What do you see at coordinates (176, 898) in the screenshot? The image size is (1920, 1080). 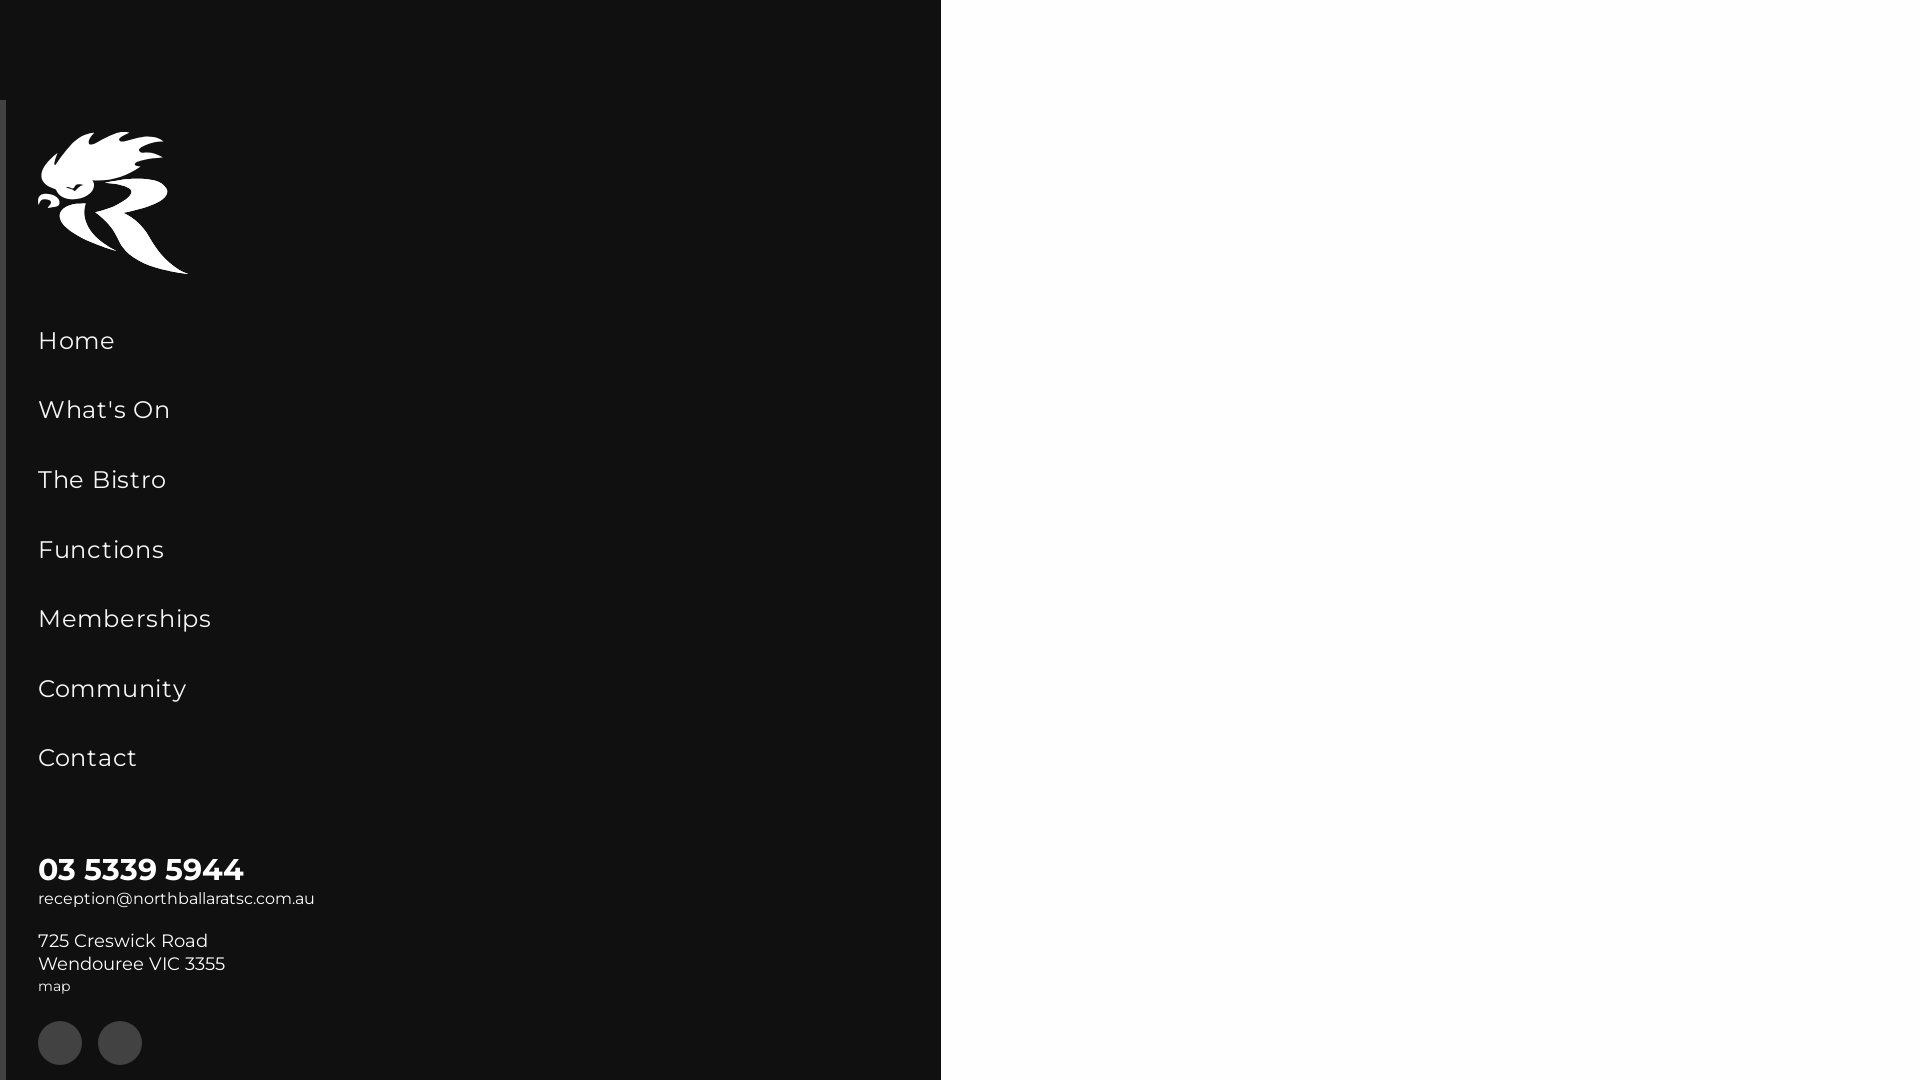 I see `reception@northballaratsc.com.au` at bounding box center [176, 898].